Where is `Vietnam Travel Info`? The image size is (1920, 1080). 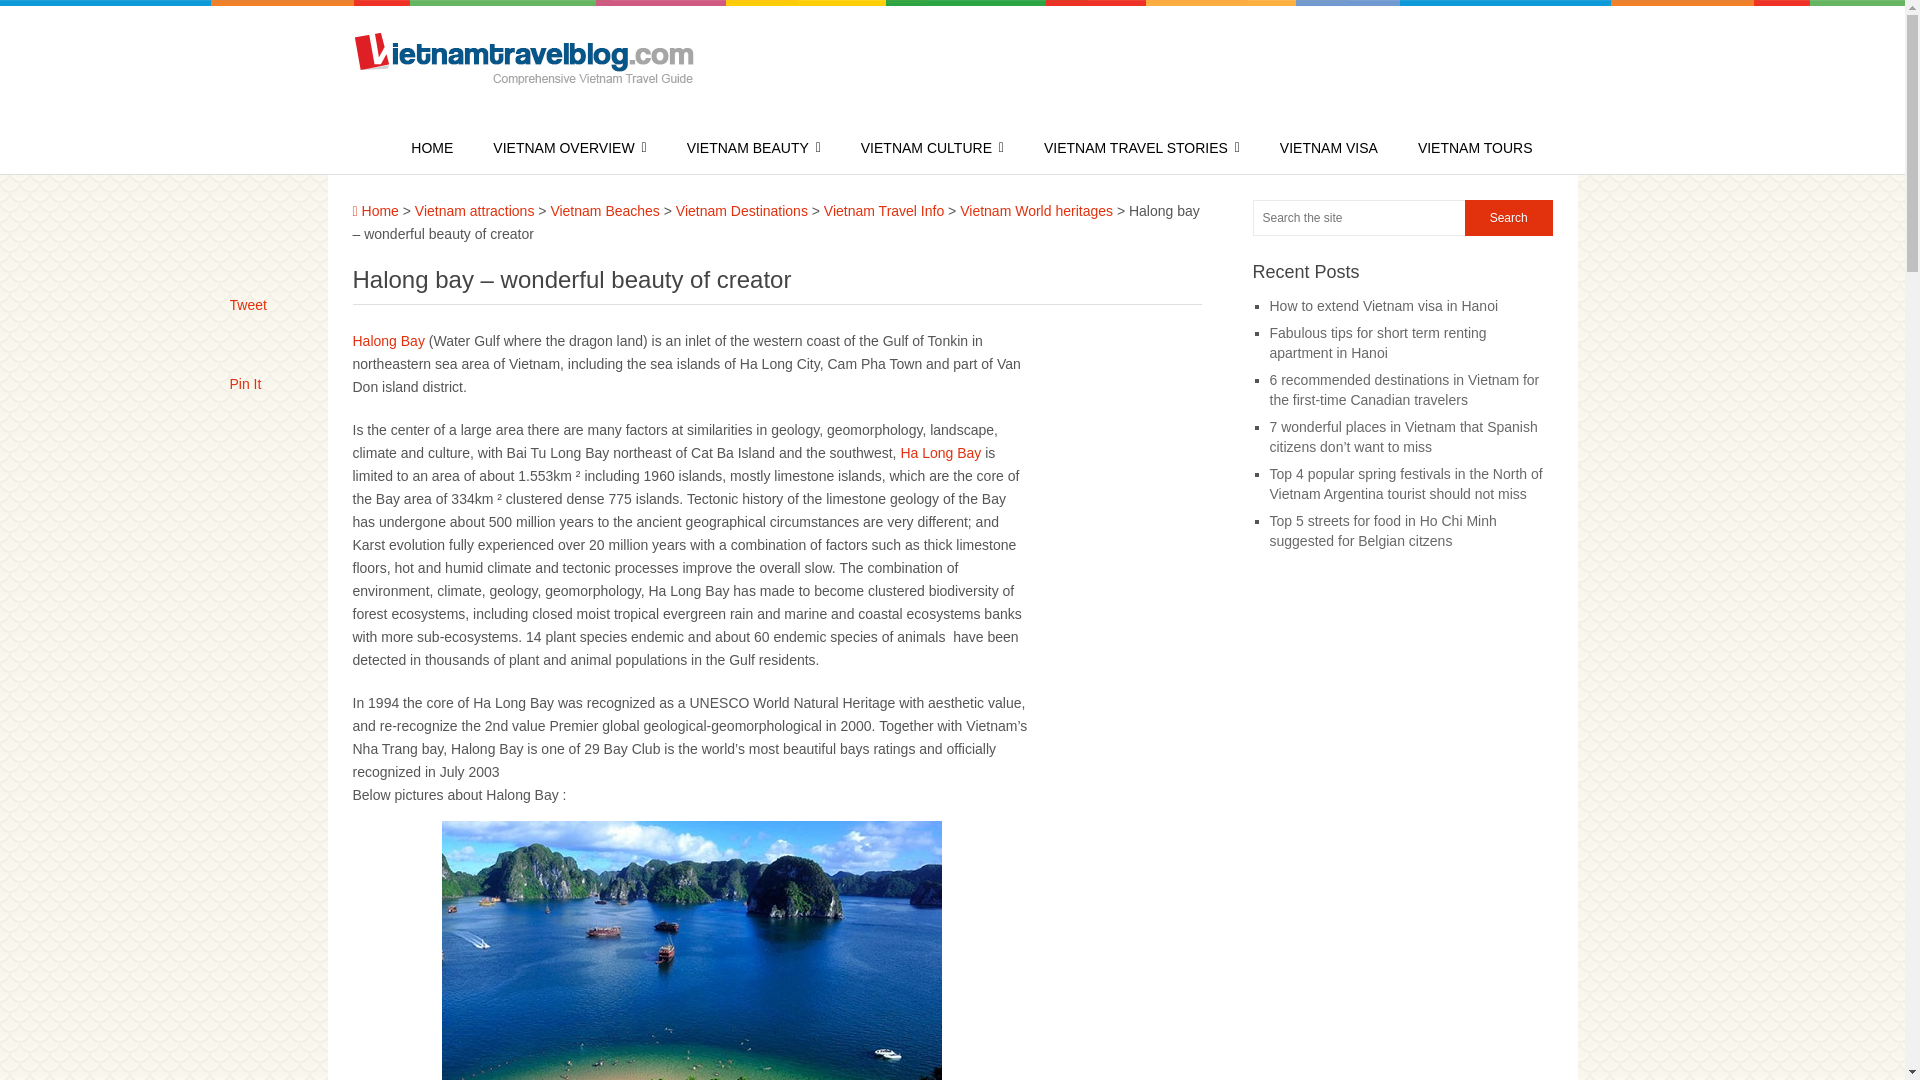 Vietnam Travel Info is located at coordinates (884, 211).